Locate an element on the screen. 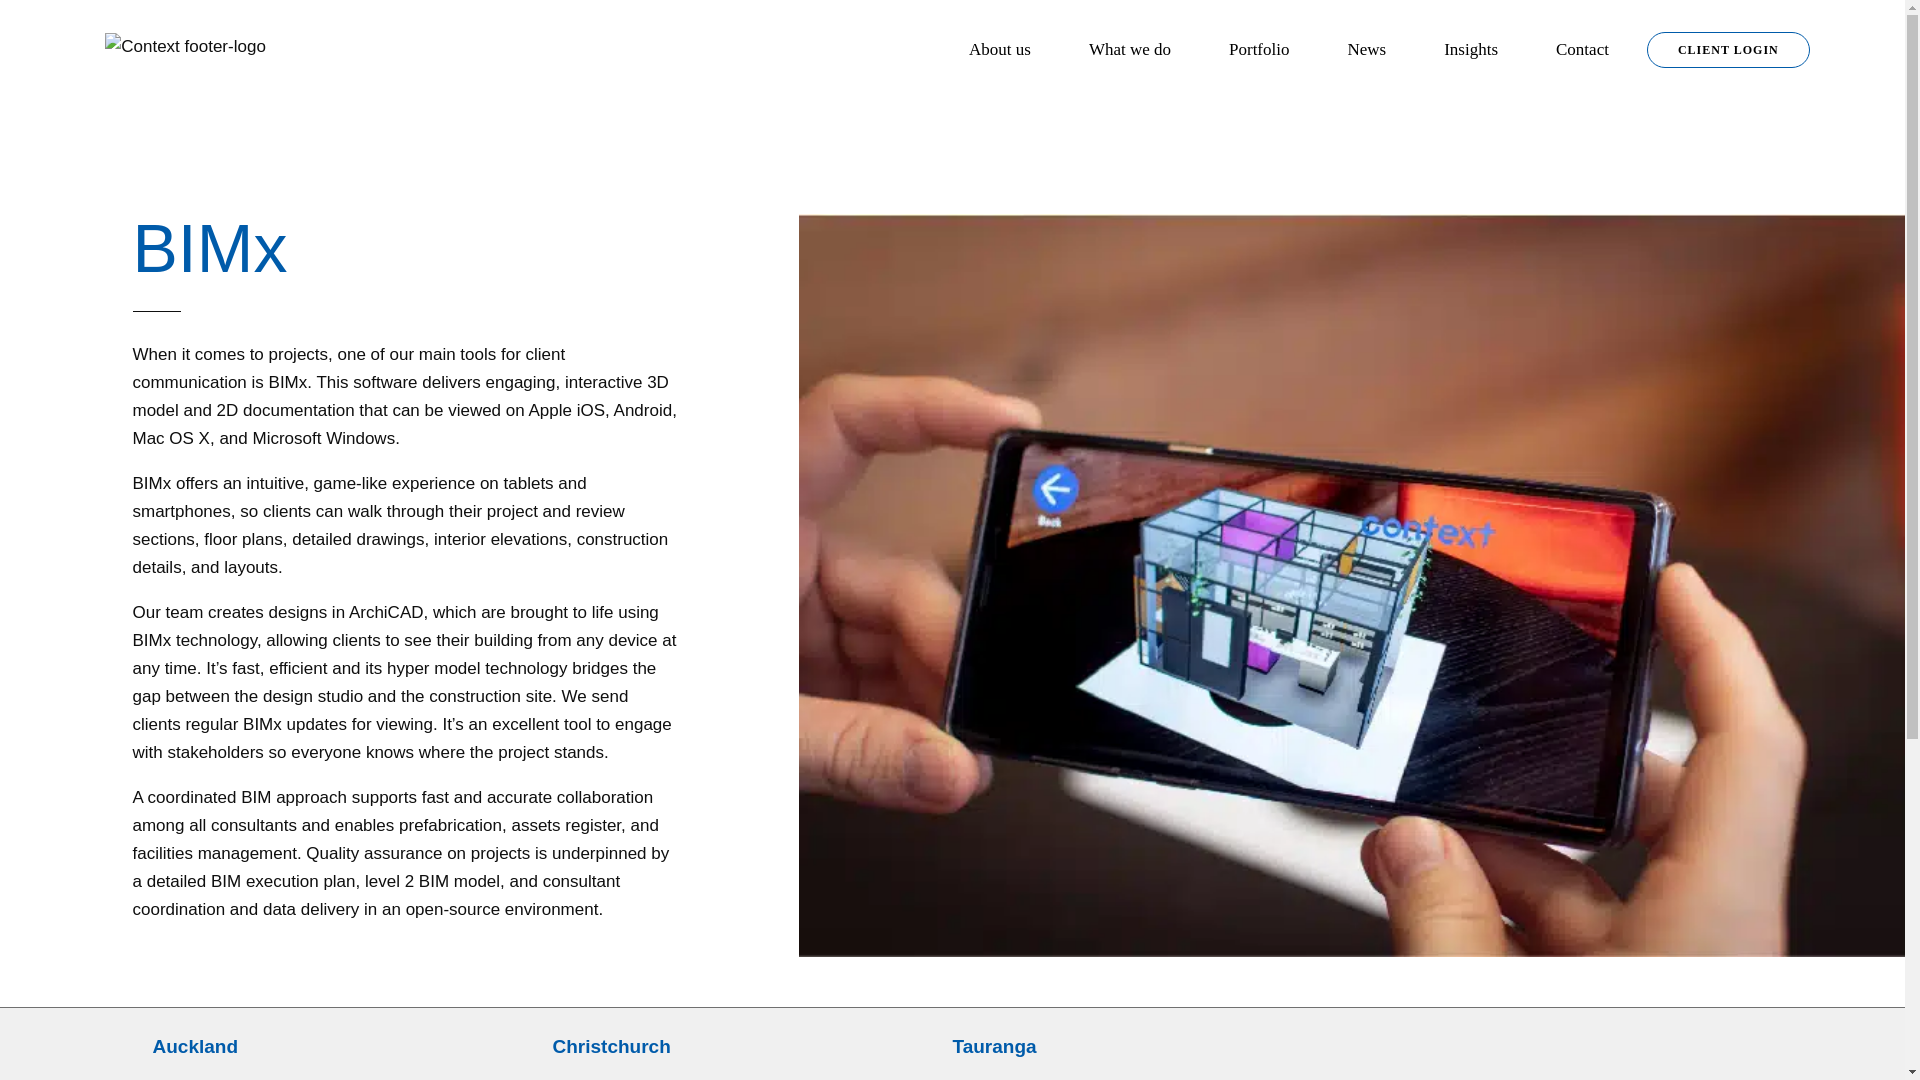 The width and height of the screenshot is (1920, 1080). About us is located at coordinates (999, 50).